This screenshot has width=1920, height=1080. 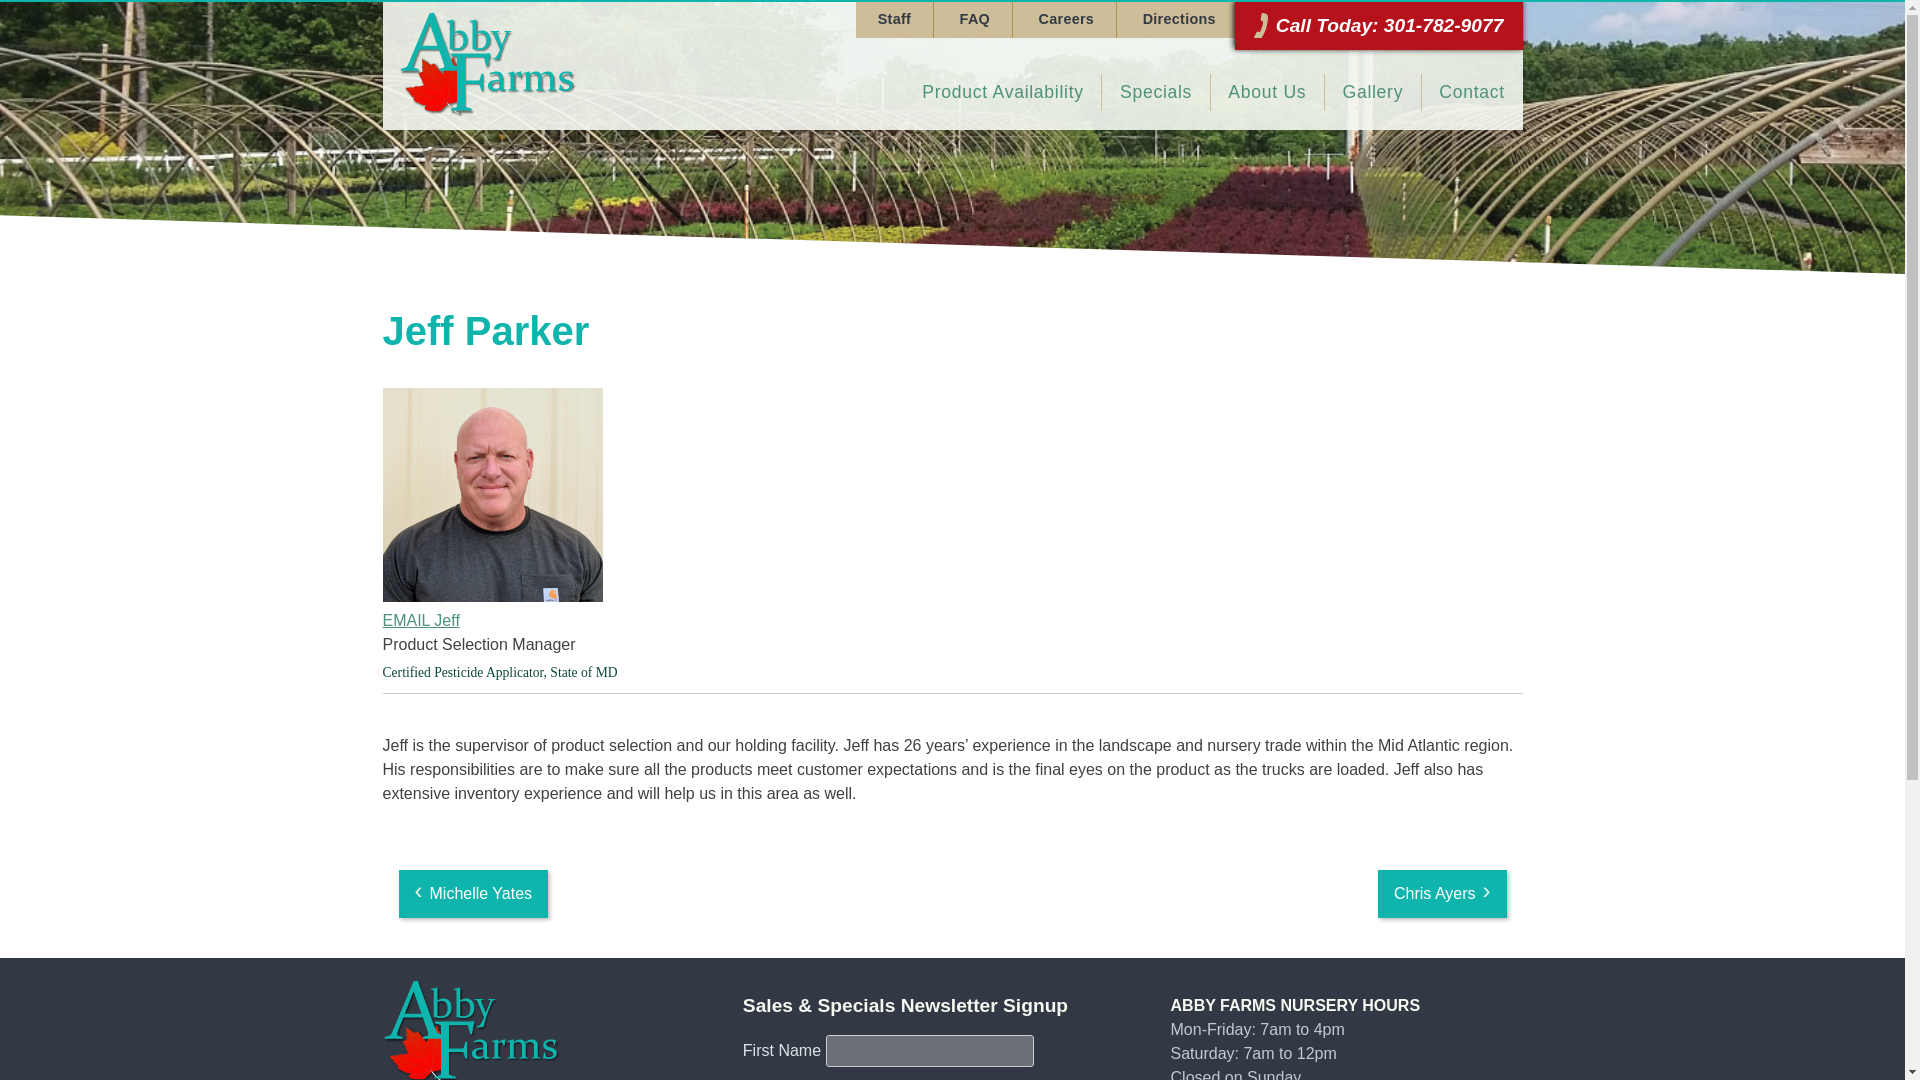 I want to click on Careers, so click(x=1066, y=20).